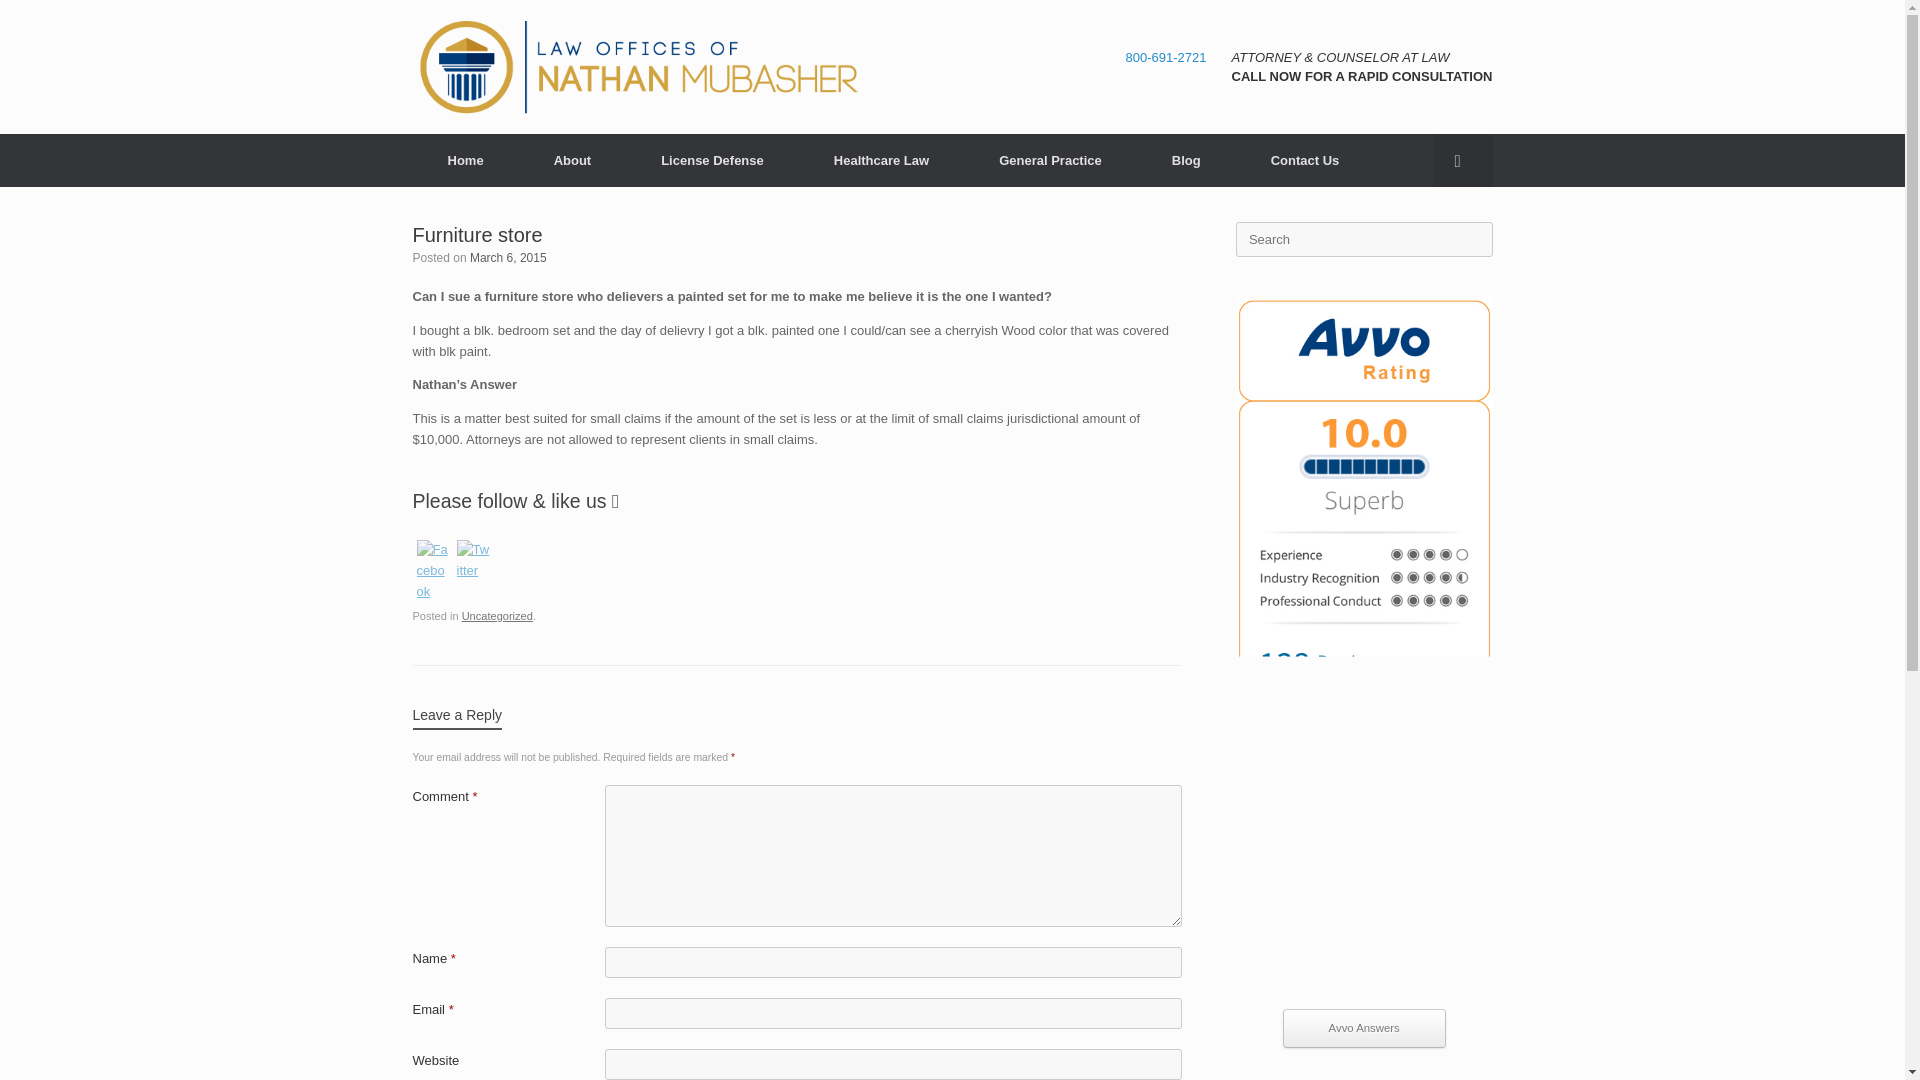 The height and width of the screenshot is (1080, 1920). What do you see at coordinates (1305, 160) in the screenshot?
I see `Contact Us` at bounding box center [1305, 160].